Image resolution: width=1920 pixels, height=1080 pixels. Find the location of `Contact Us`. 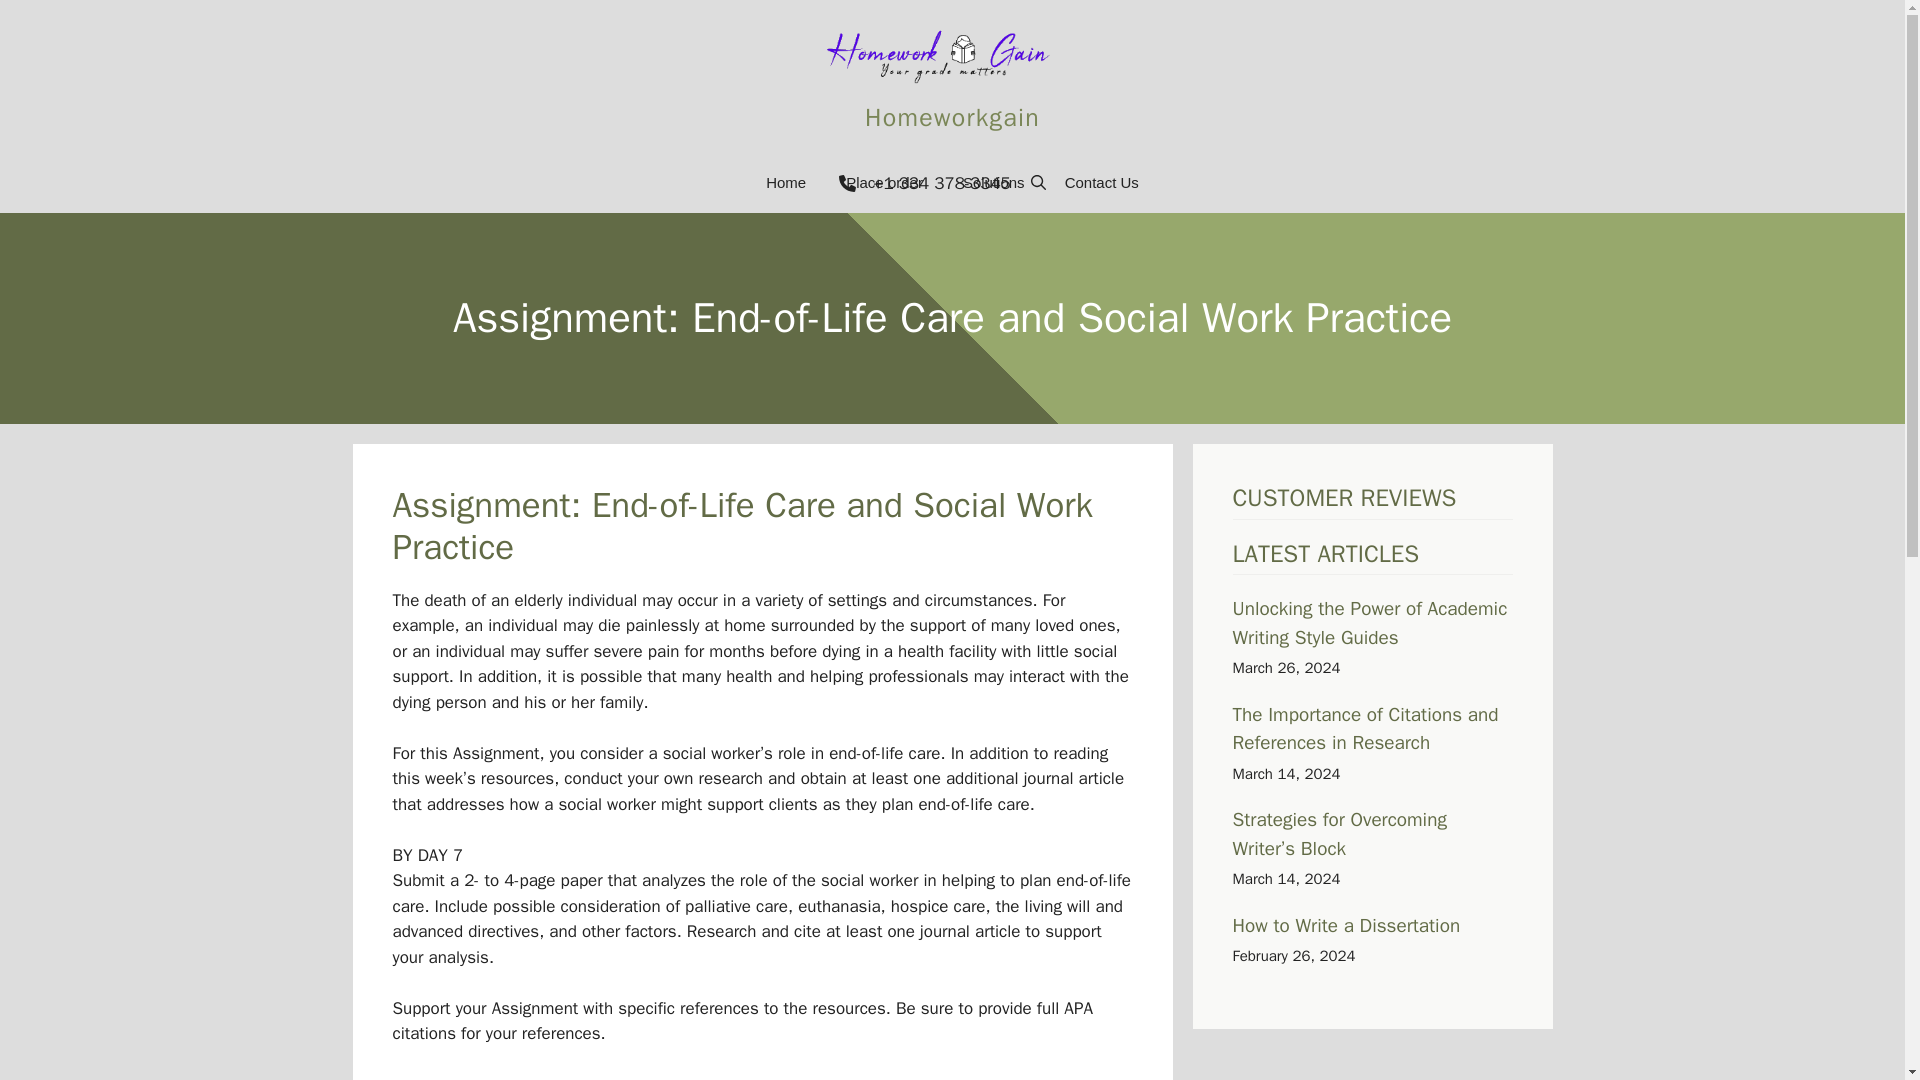

Contact Us is located at coordinates (1102, 182).